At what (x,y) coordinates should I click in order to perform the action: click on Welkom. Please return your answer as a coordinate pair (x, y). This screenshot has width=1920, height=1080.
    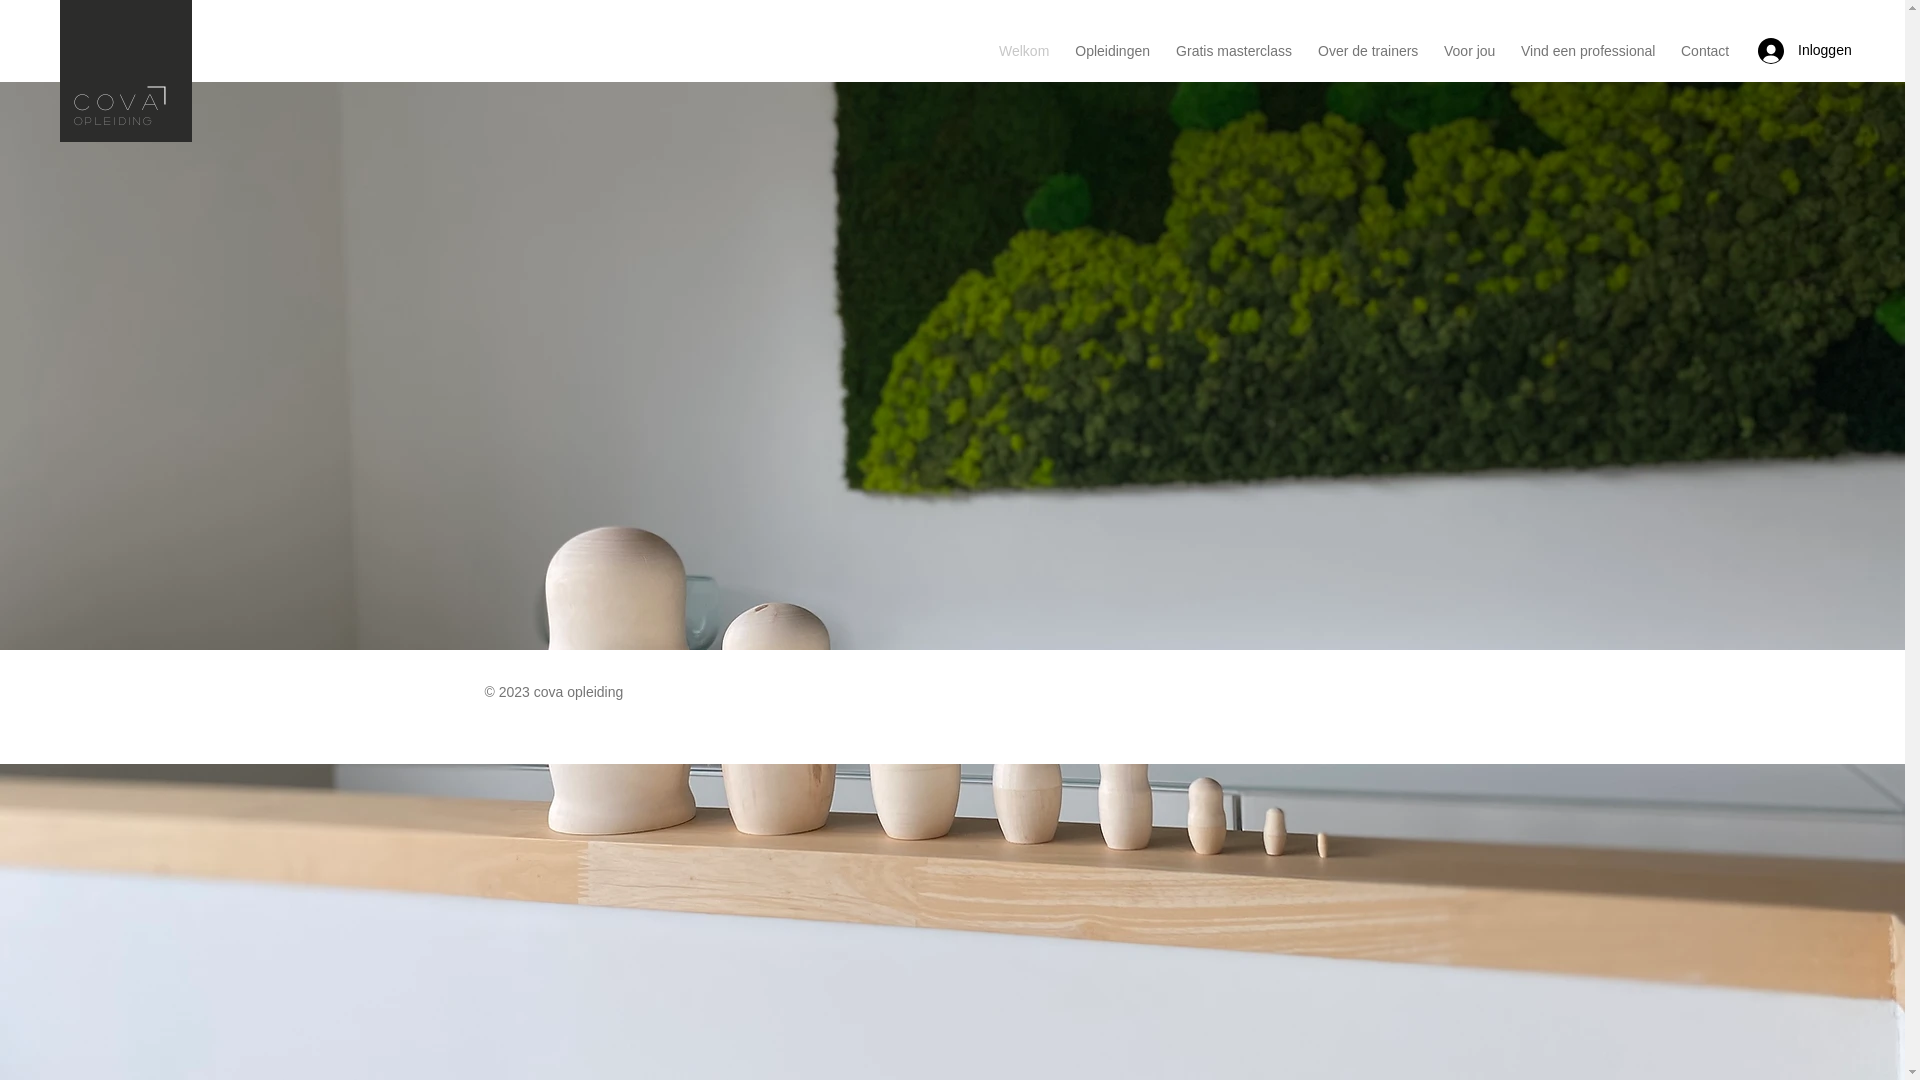
    Looking at the image, I should click on (1024, 51).